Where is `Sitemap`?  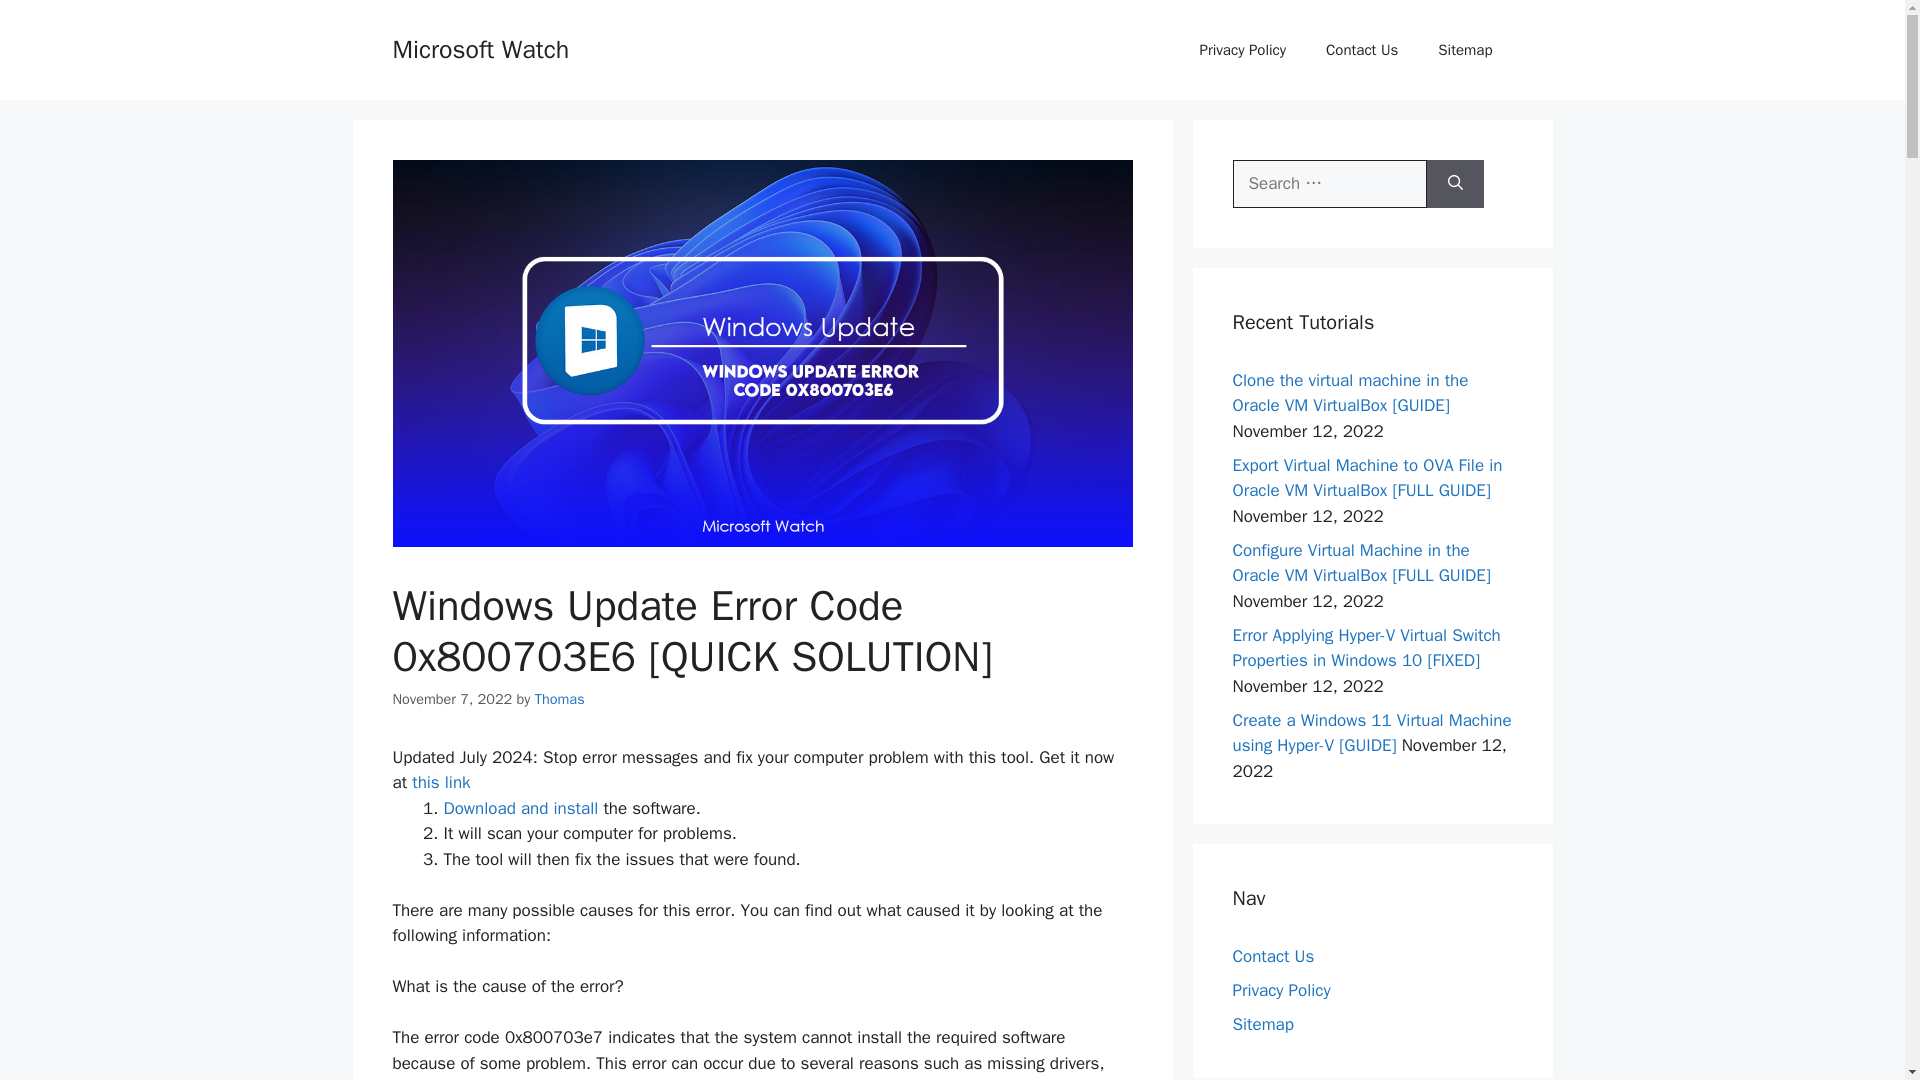 Sitemap is located at coordinates (1465, 50).